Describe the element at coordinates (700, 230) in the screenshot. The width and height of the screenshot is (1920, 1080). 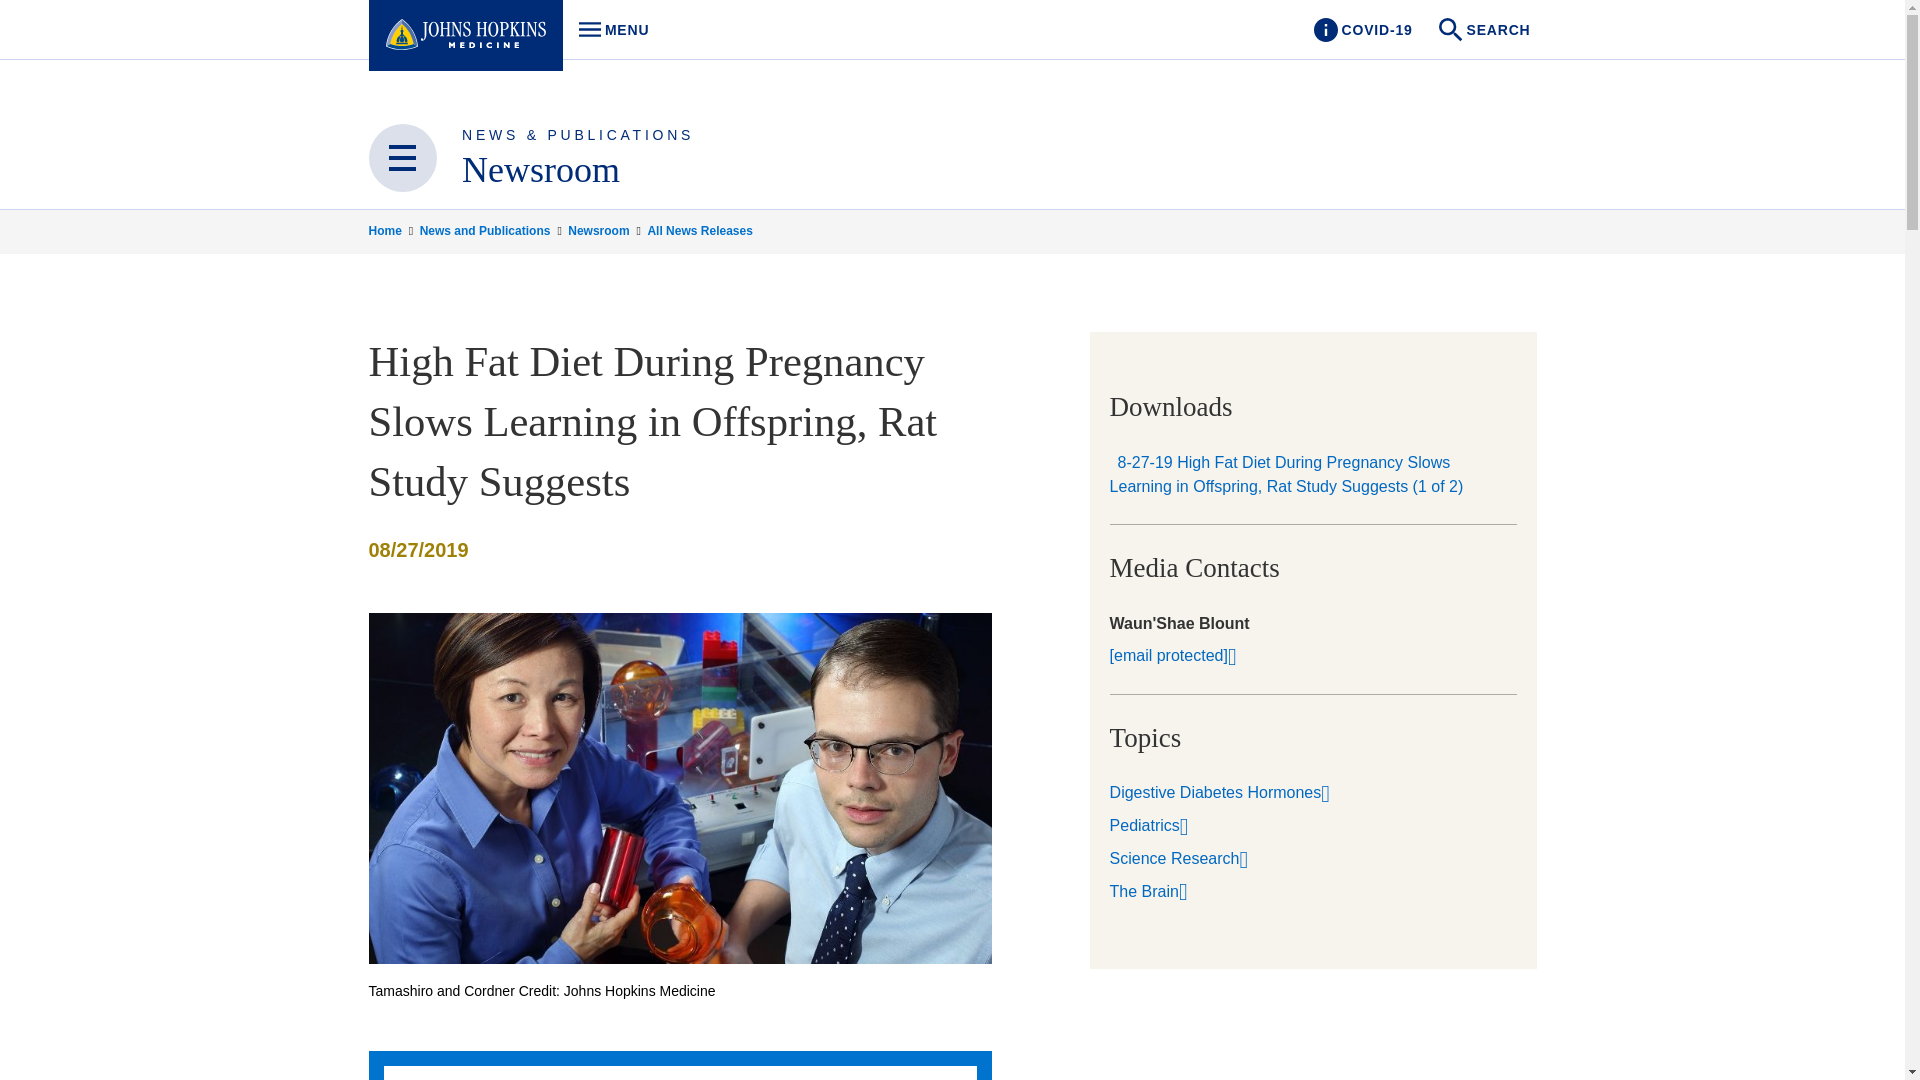
I see `Newsroom` at that location.